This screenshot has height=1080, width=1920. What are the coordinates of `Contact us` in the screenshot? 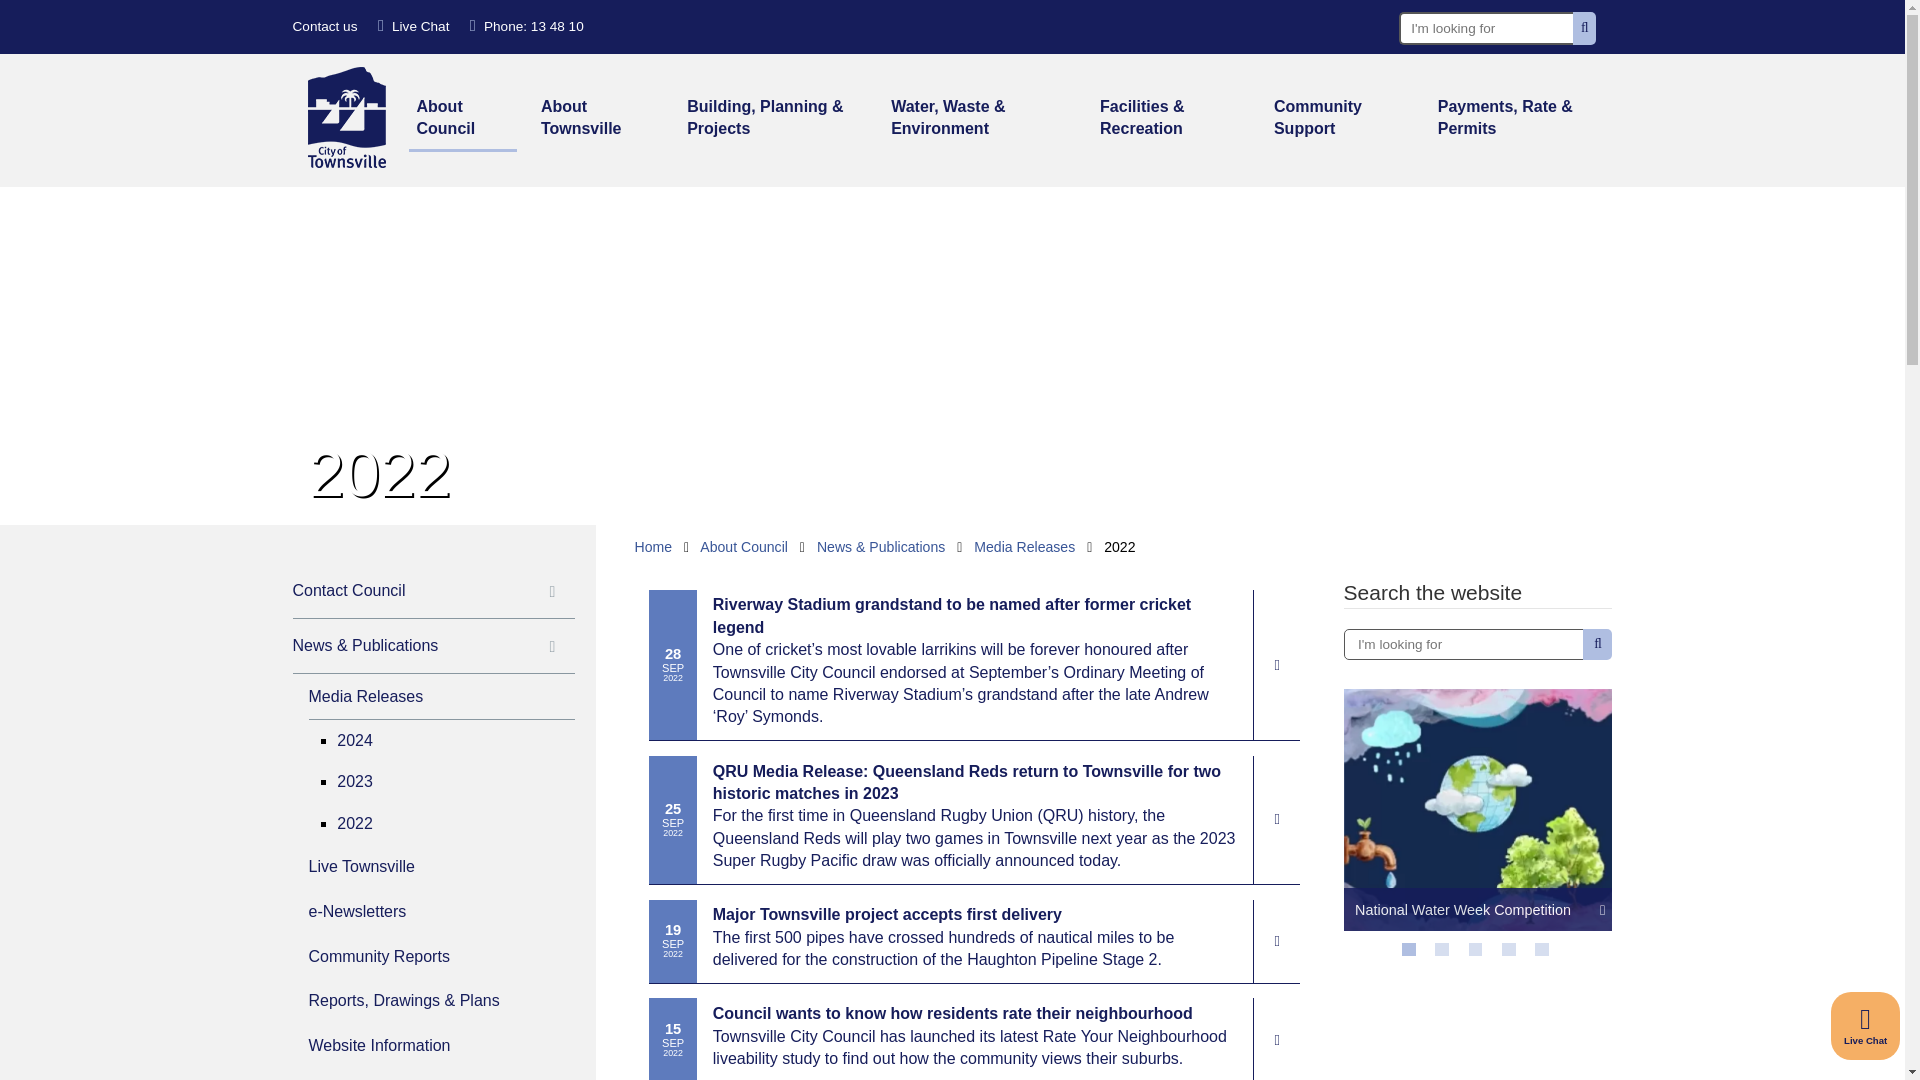 It's located at (324, 26).